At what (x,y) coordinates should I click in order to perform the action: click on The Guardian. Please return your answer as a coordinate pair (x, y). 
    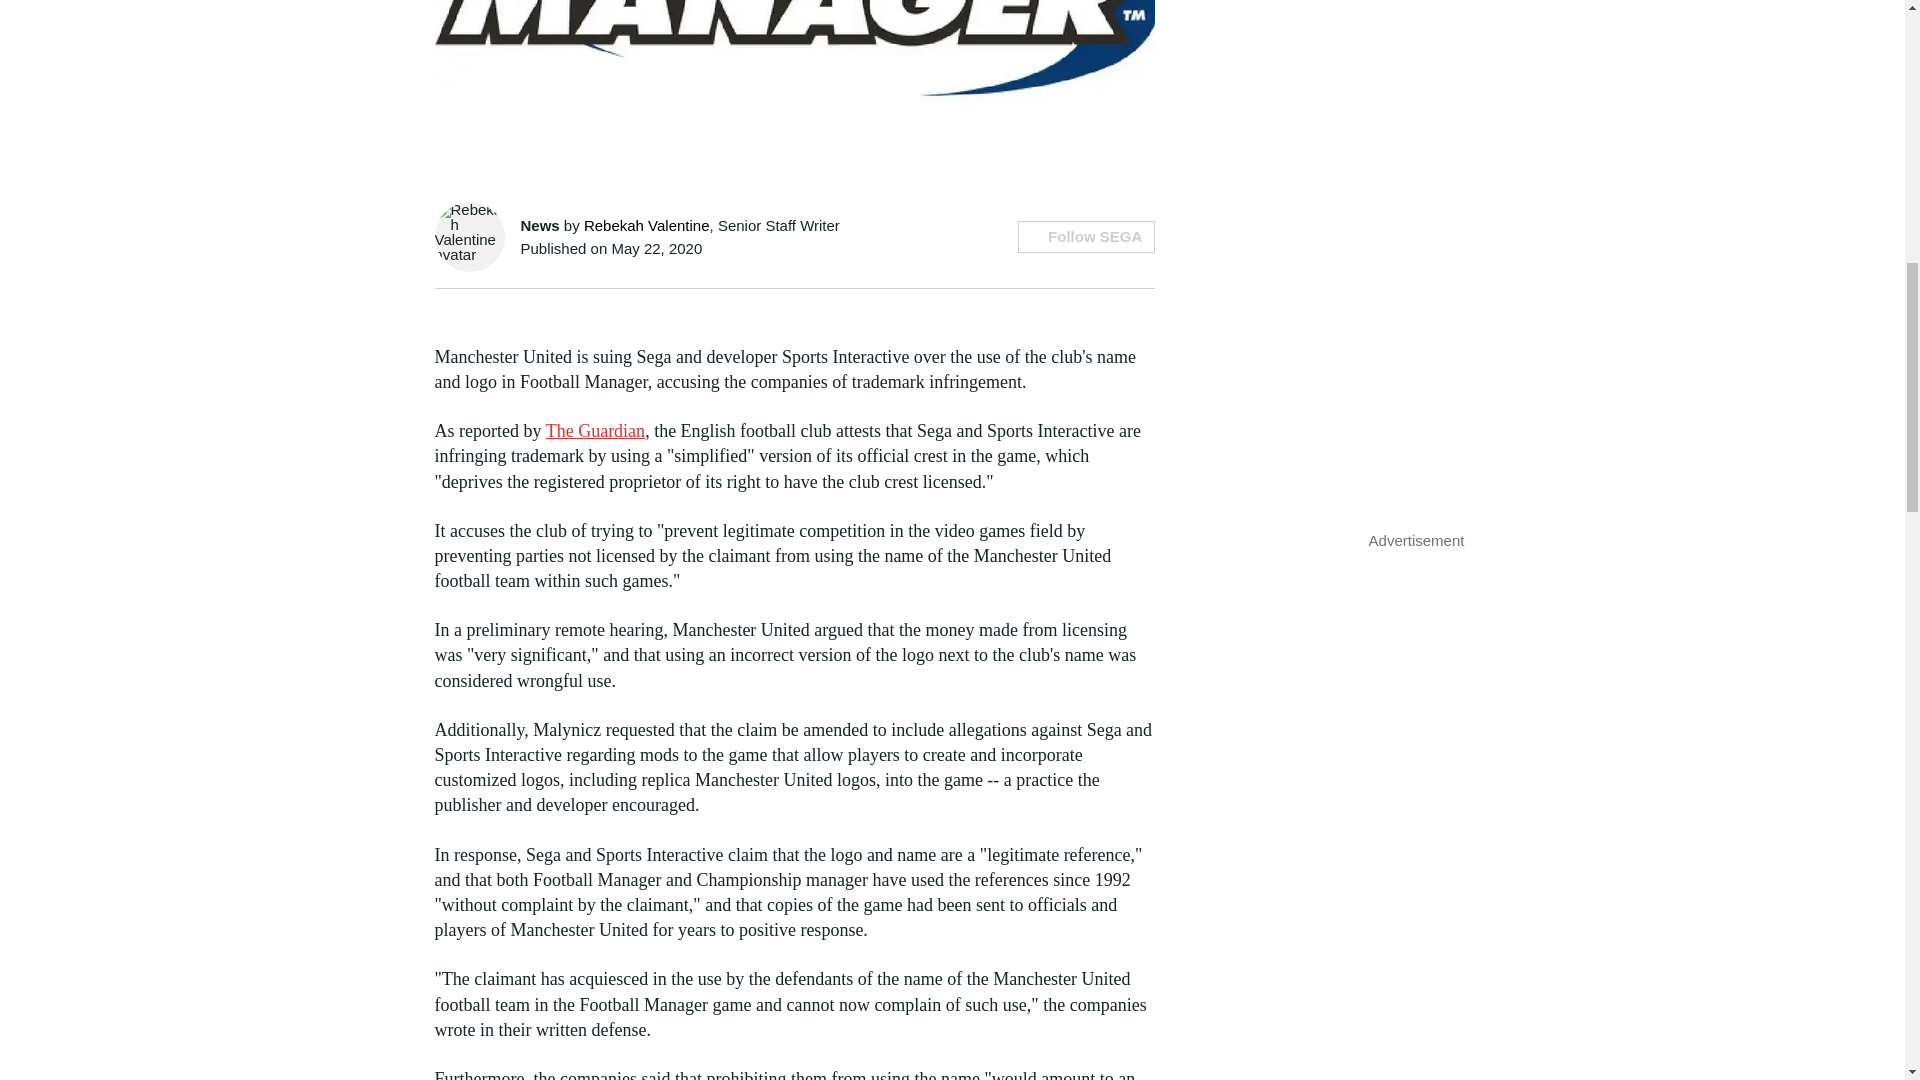
    Looking at the image, I should click on (595, 430).